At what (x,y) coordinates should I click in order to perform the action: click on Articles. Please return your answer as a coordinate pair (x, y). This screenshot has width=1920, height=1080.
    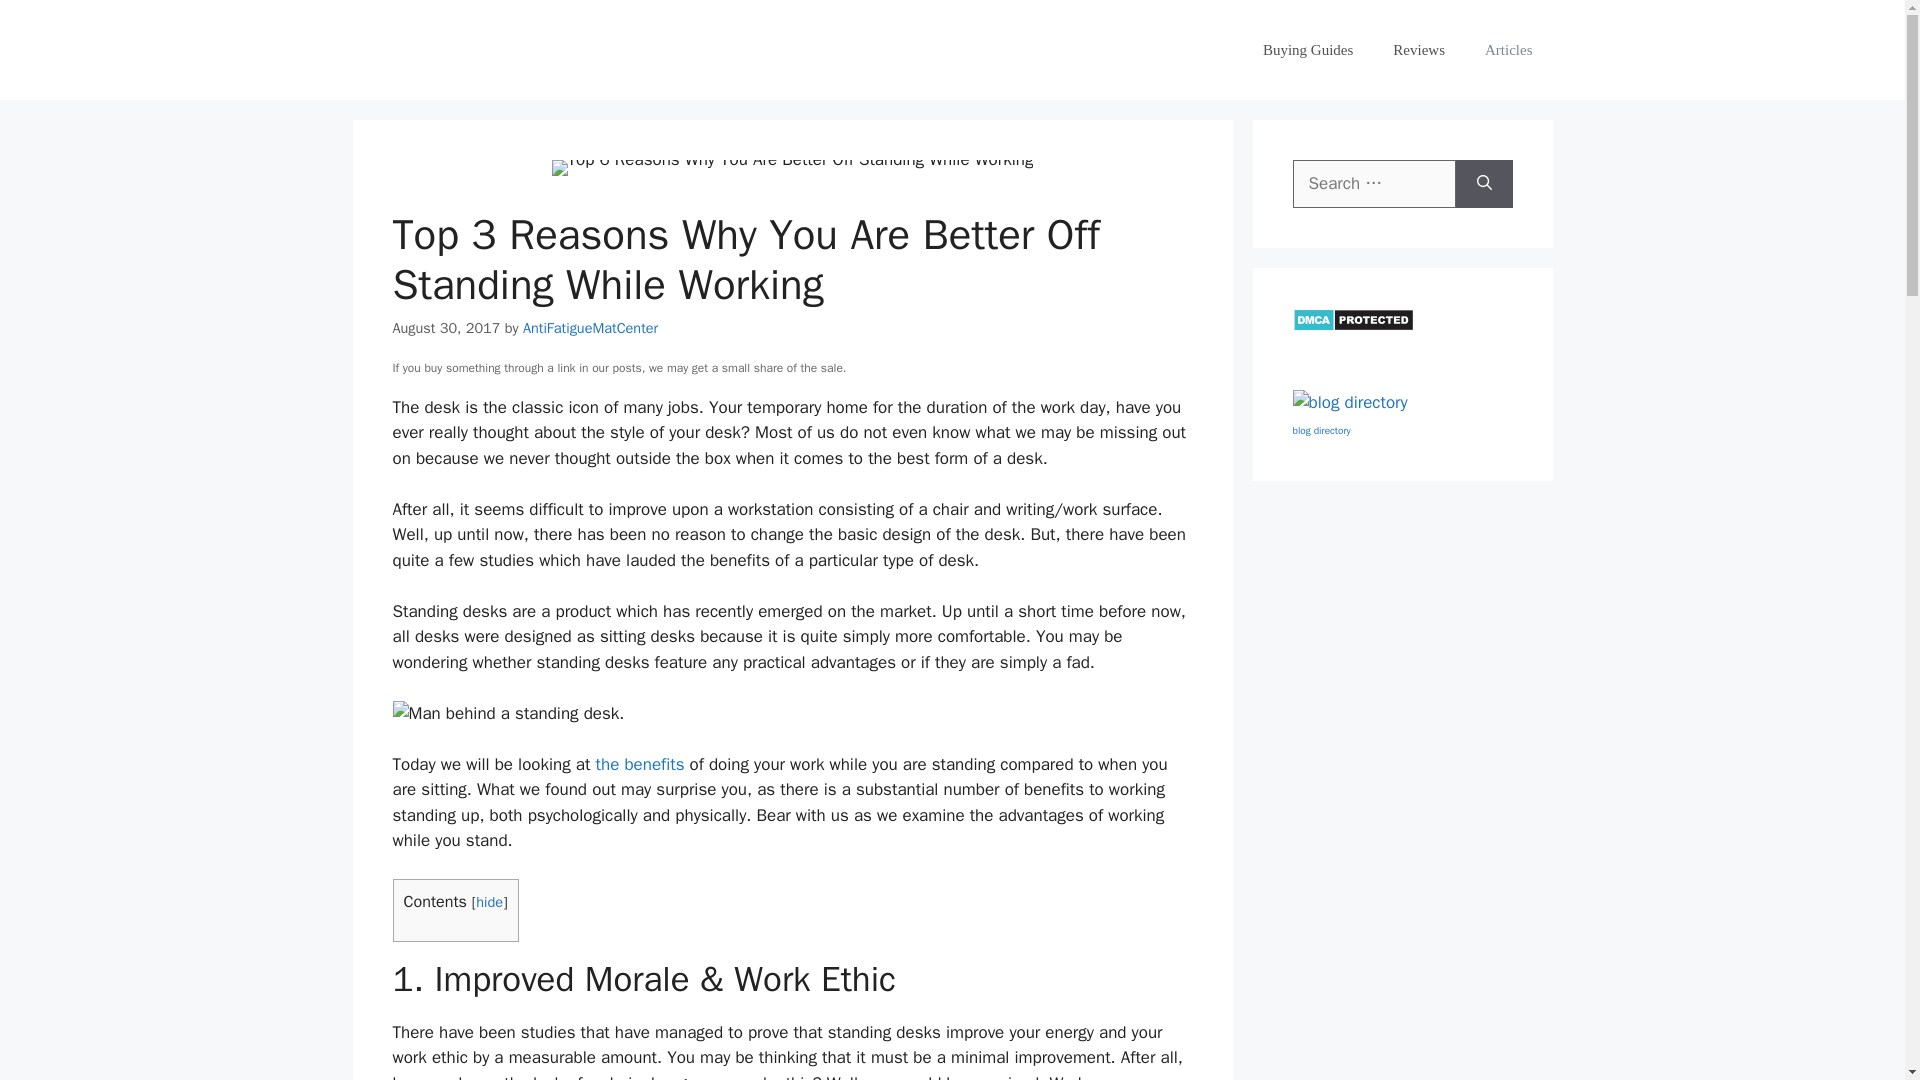
    Looking at the image, I should click on (1508, 50).